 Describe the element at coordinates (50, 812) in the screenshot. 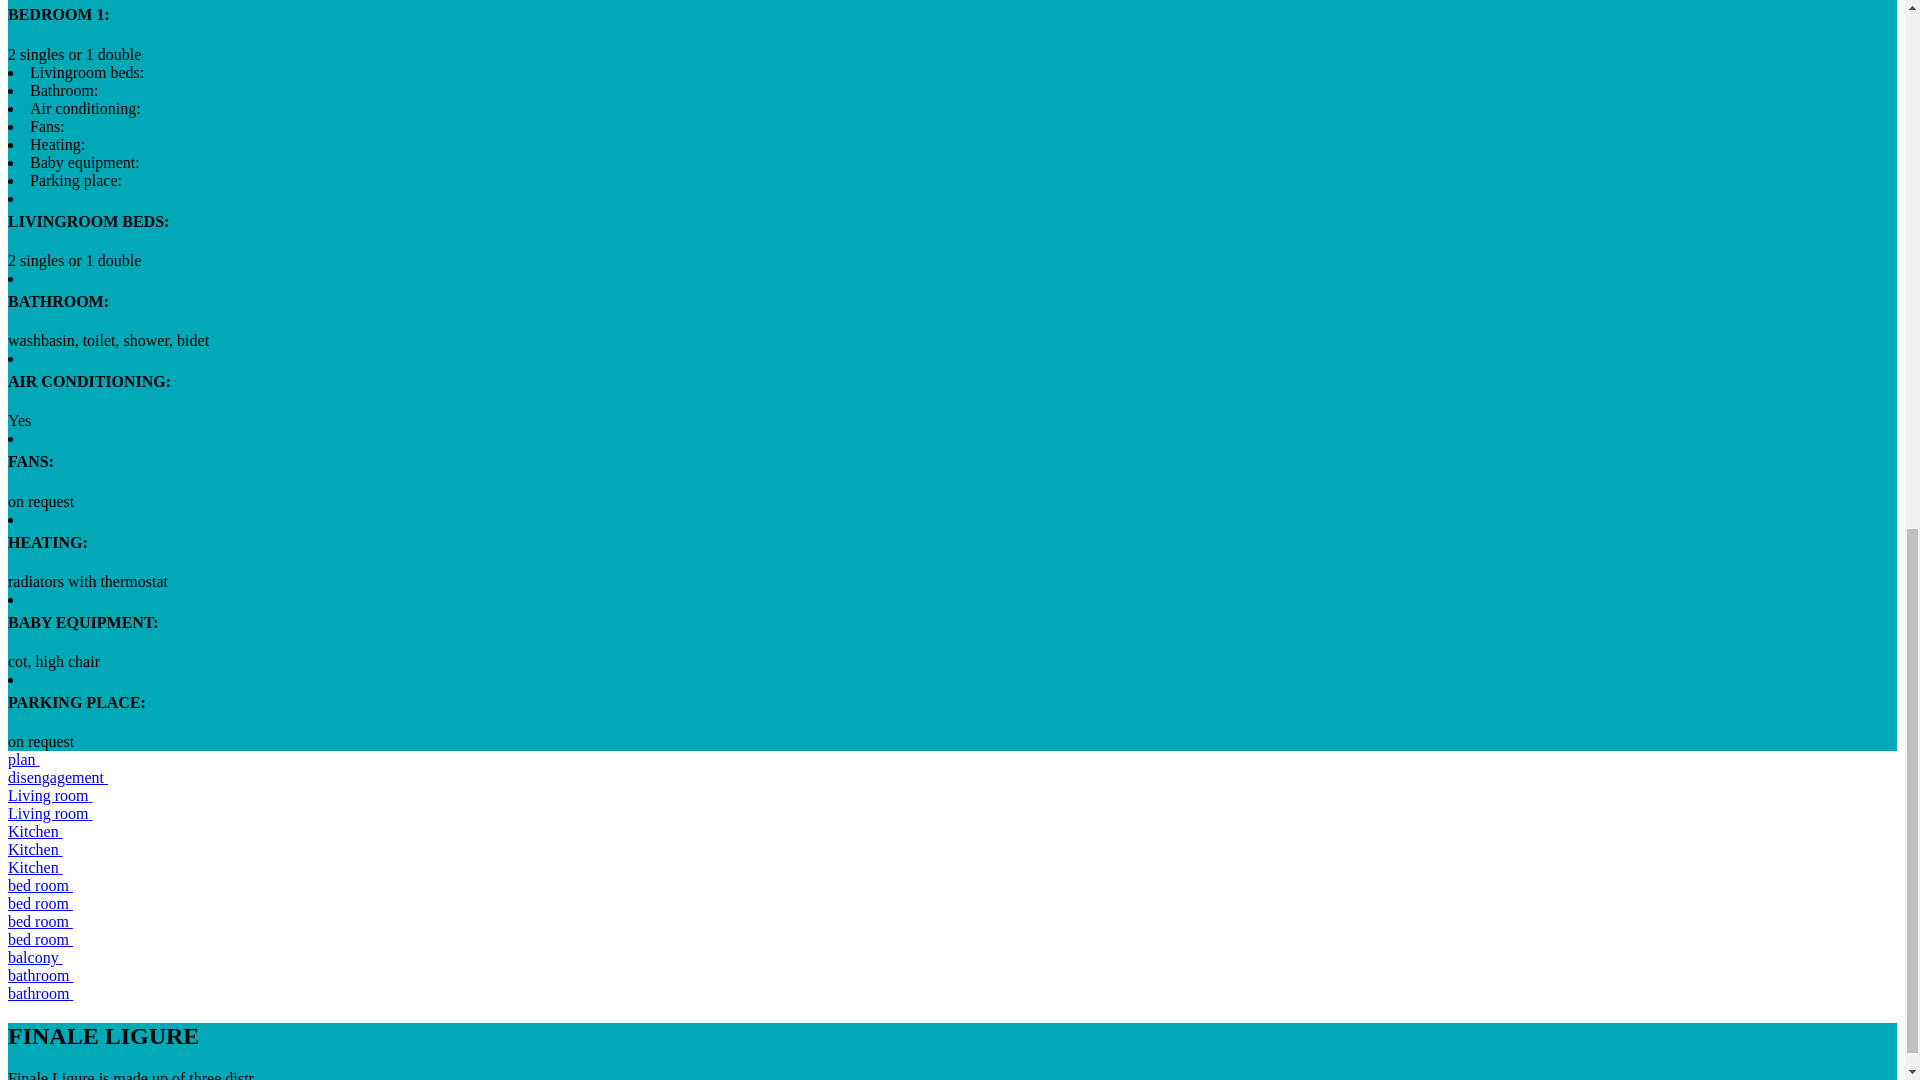

I see `Living room` at that location.